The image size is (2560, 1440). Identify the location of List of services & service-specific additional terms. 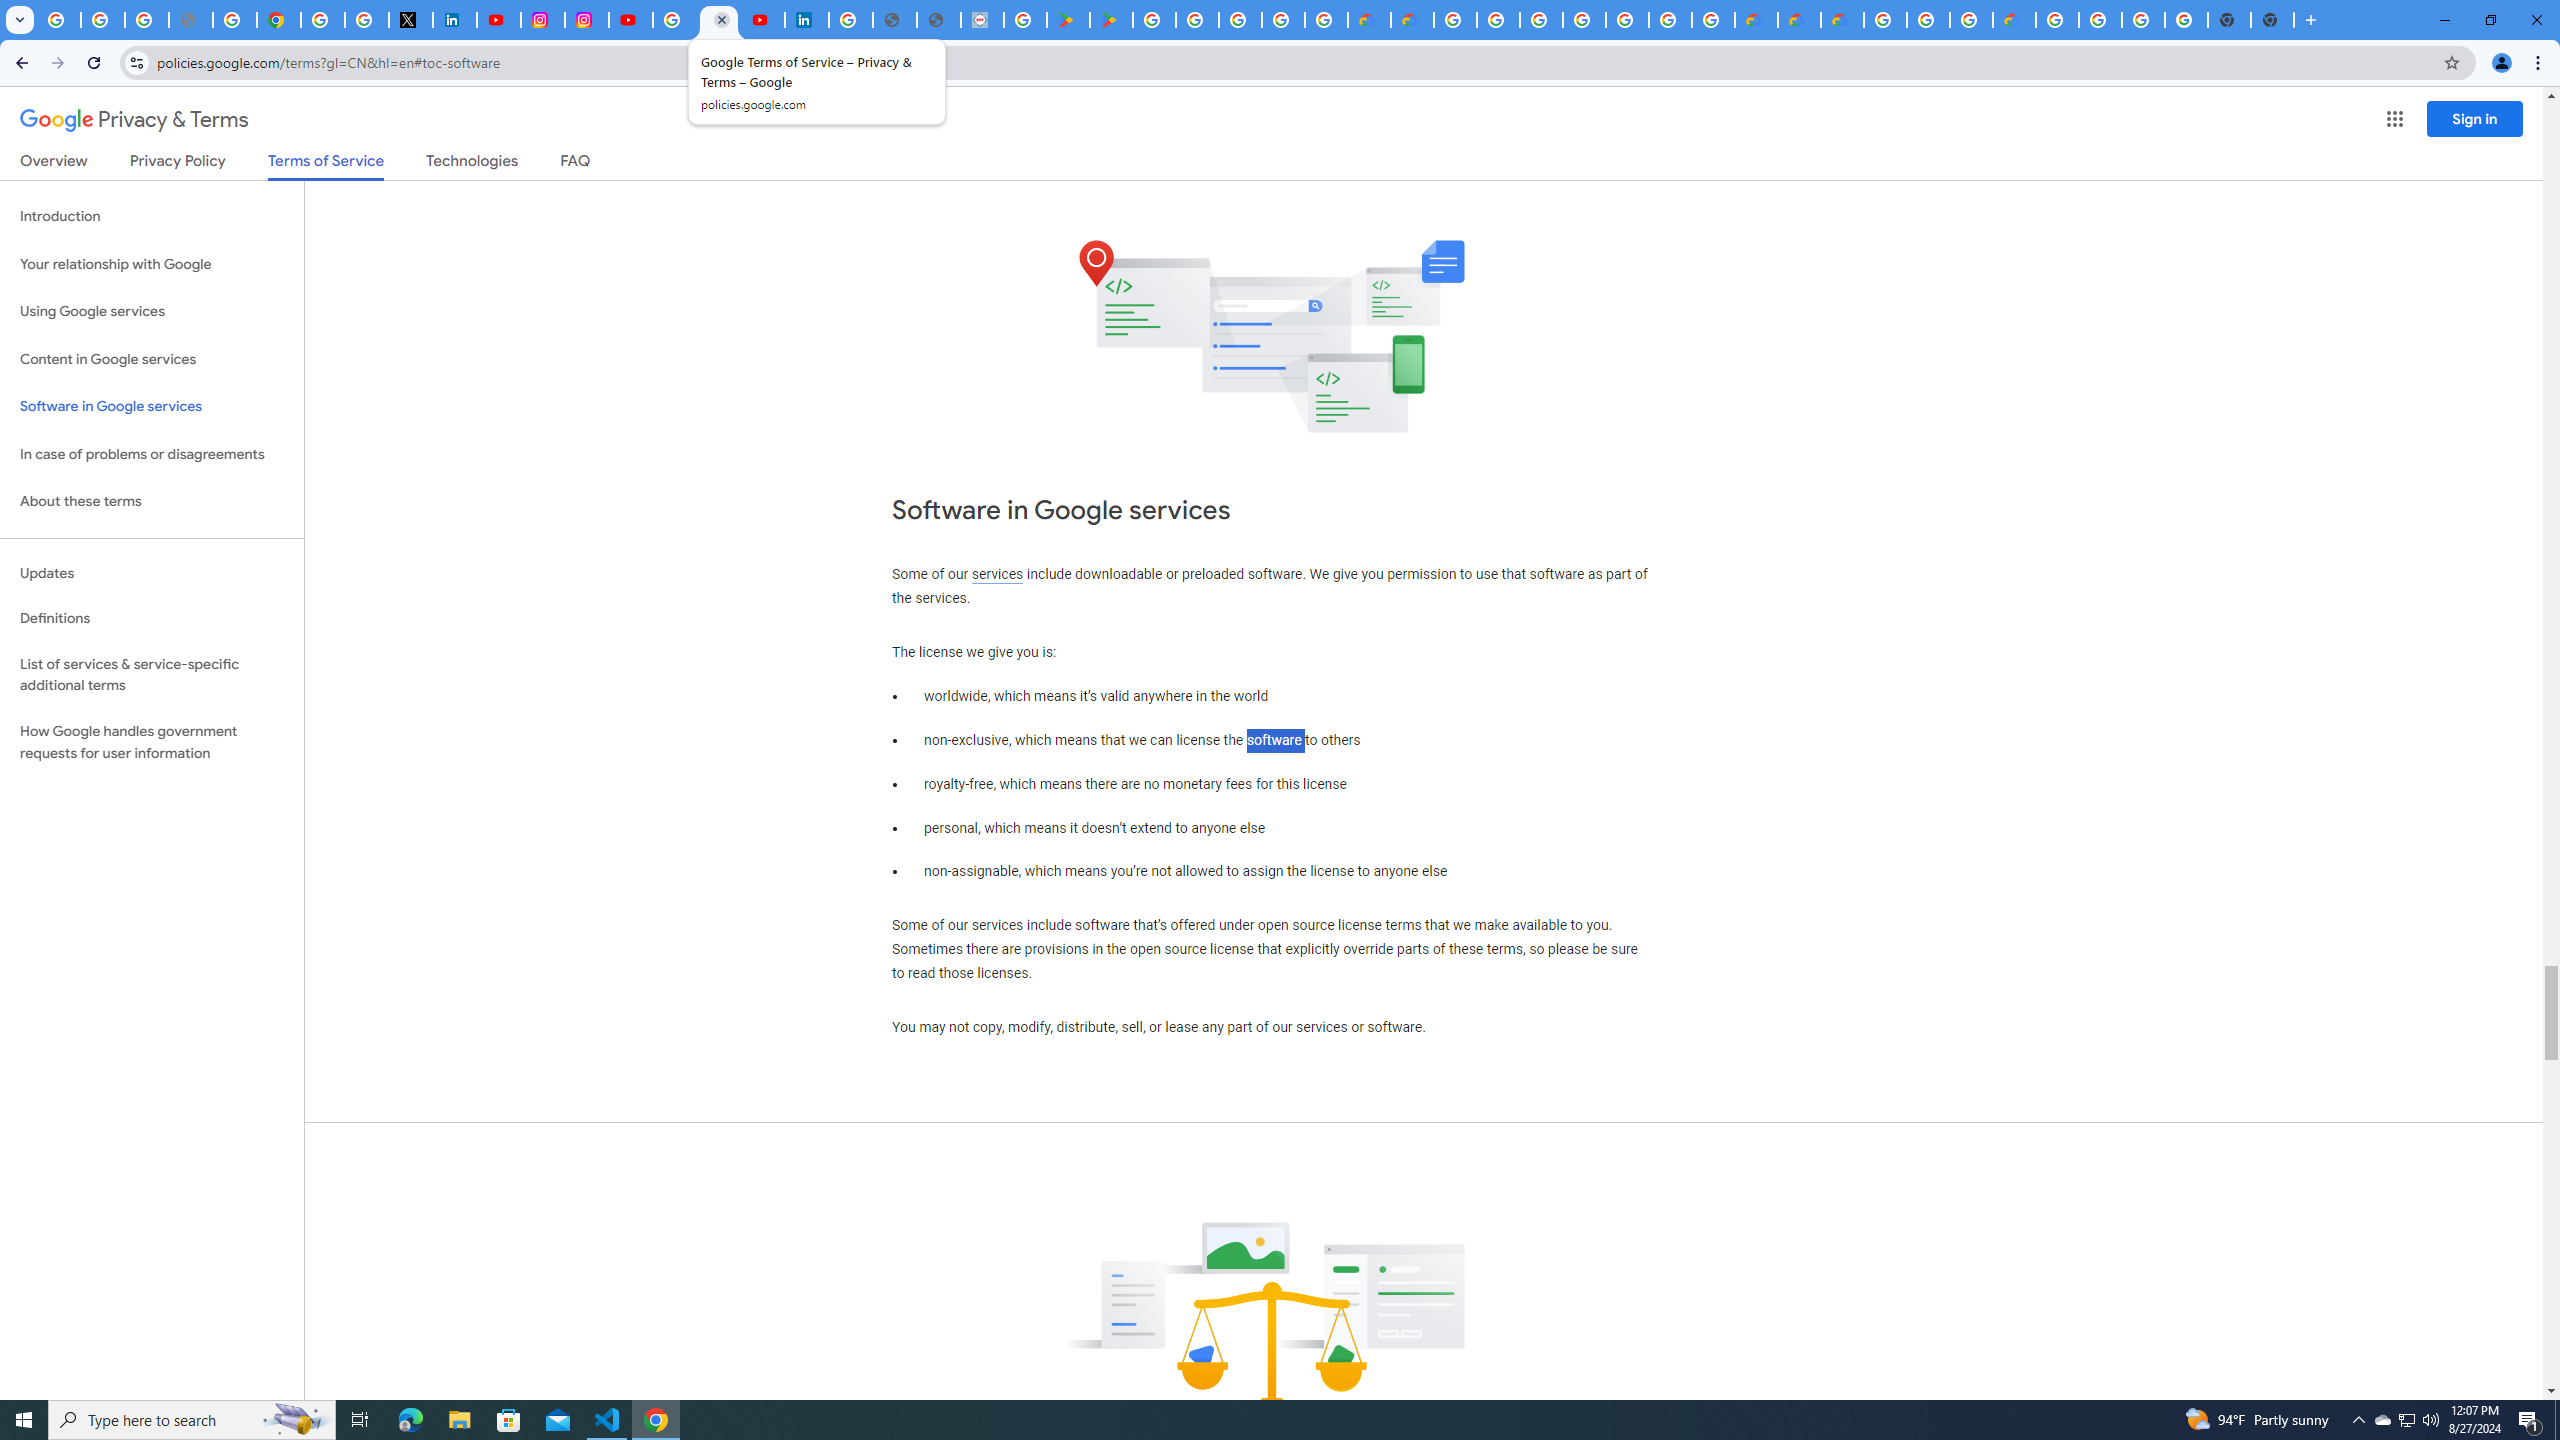
(152, 674).